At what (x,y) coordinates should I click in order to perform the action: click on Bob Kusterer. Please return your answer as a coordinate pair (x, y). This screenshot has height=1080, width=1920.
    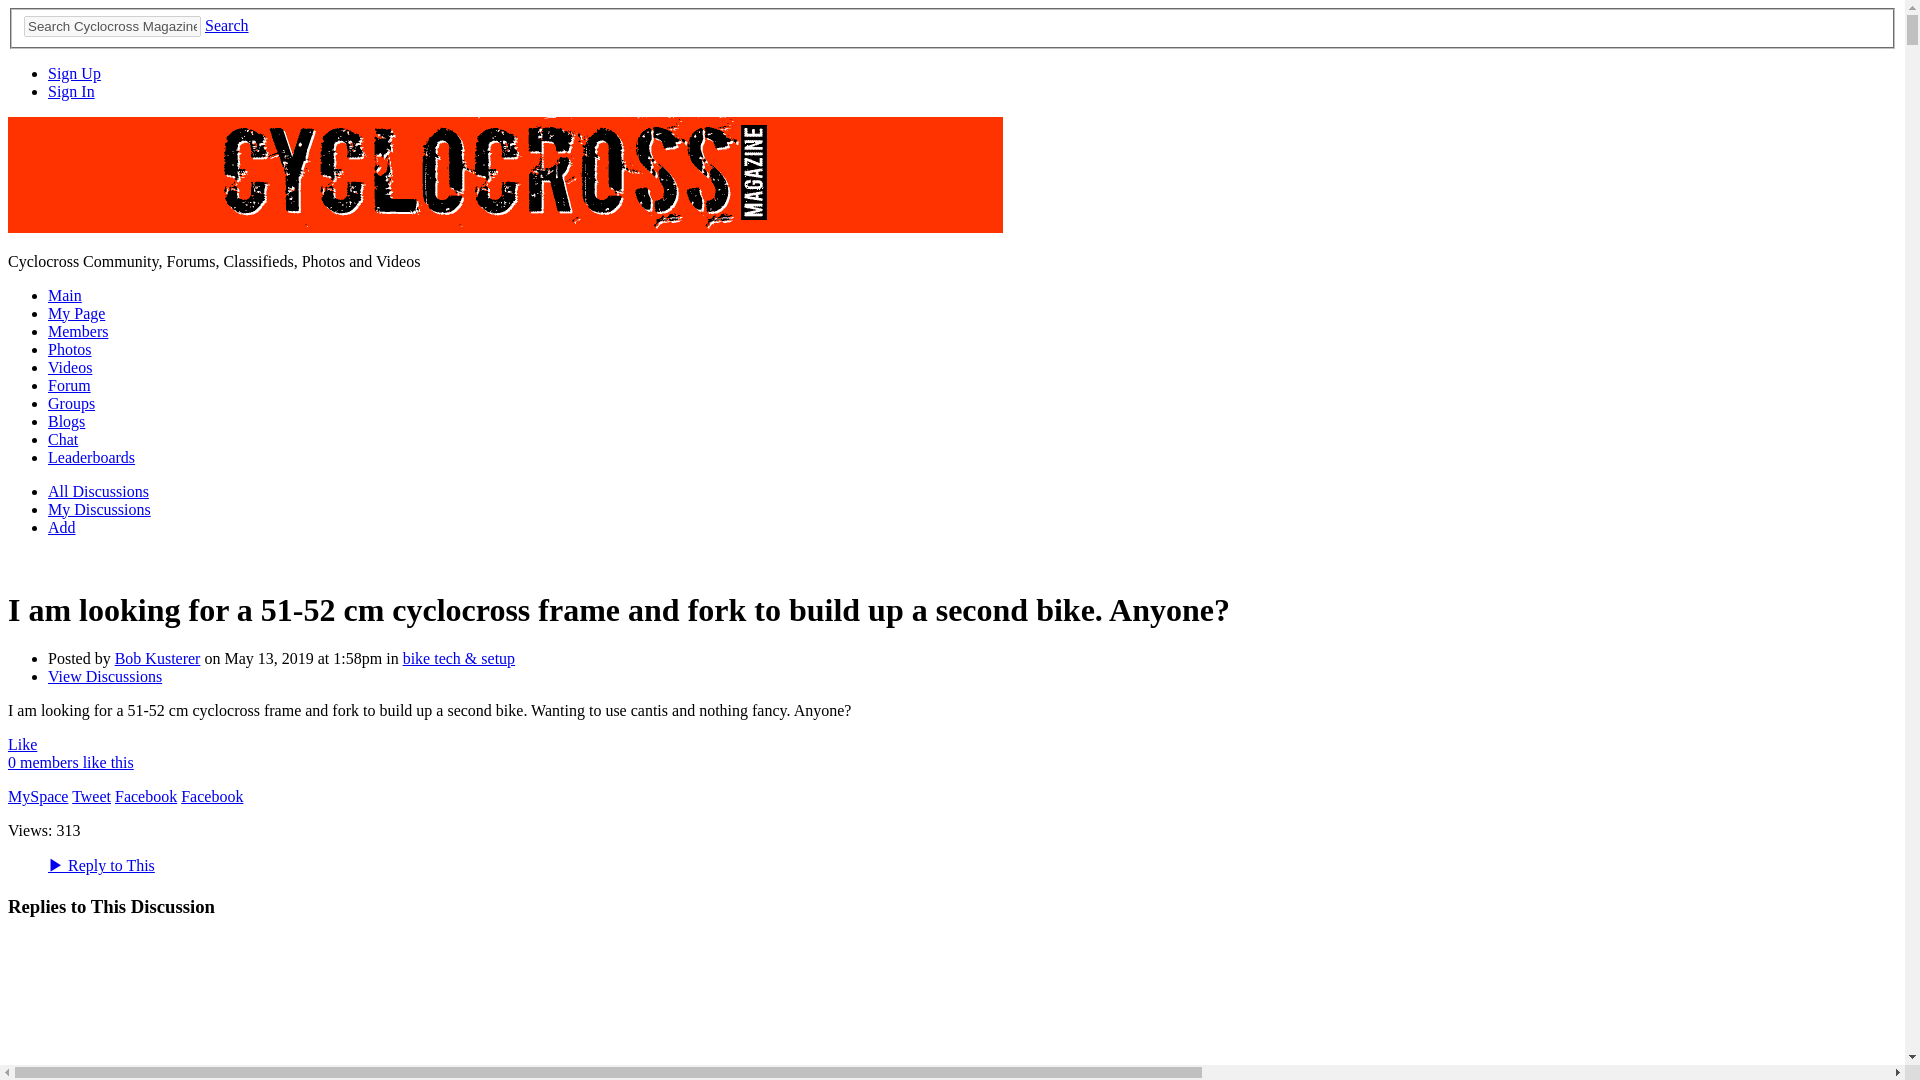
    Looking at the image, I should click on (158, 658).